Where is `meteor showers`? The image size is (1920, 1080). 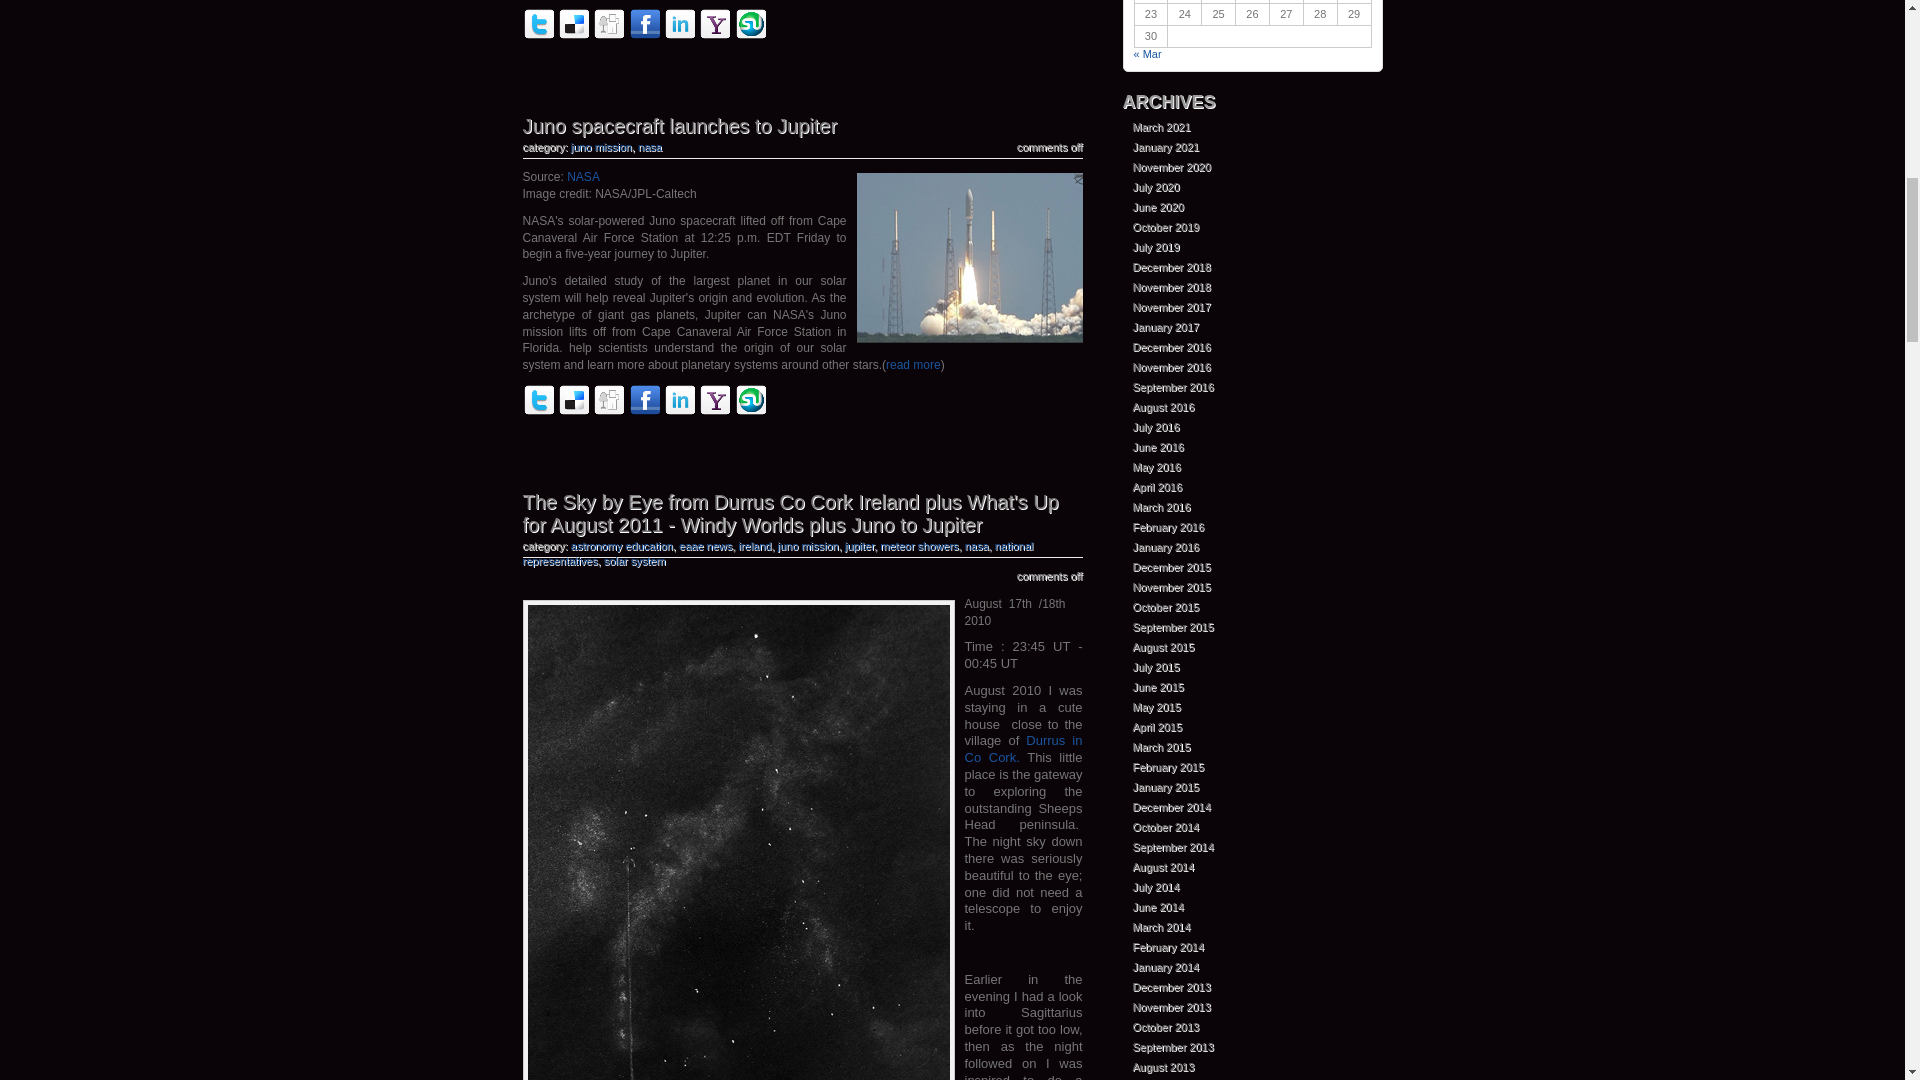
meteor showers is located at coordinates (918, 546).